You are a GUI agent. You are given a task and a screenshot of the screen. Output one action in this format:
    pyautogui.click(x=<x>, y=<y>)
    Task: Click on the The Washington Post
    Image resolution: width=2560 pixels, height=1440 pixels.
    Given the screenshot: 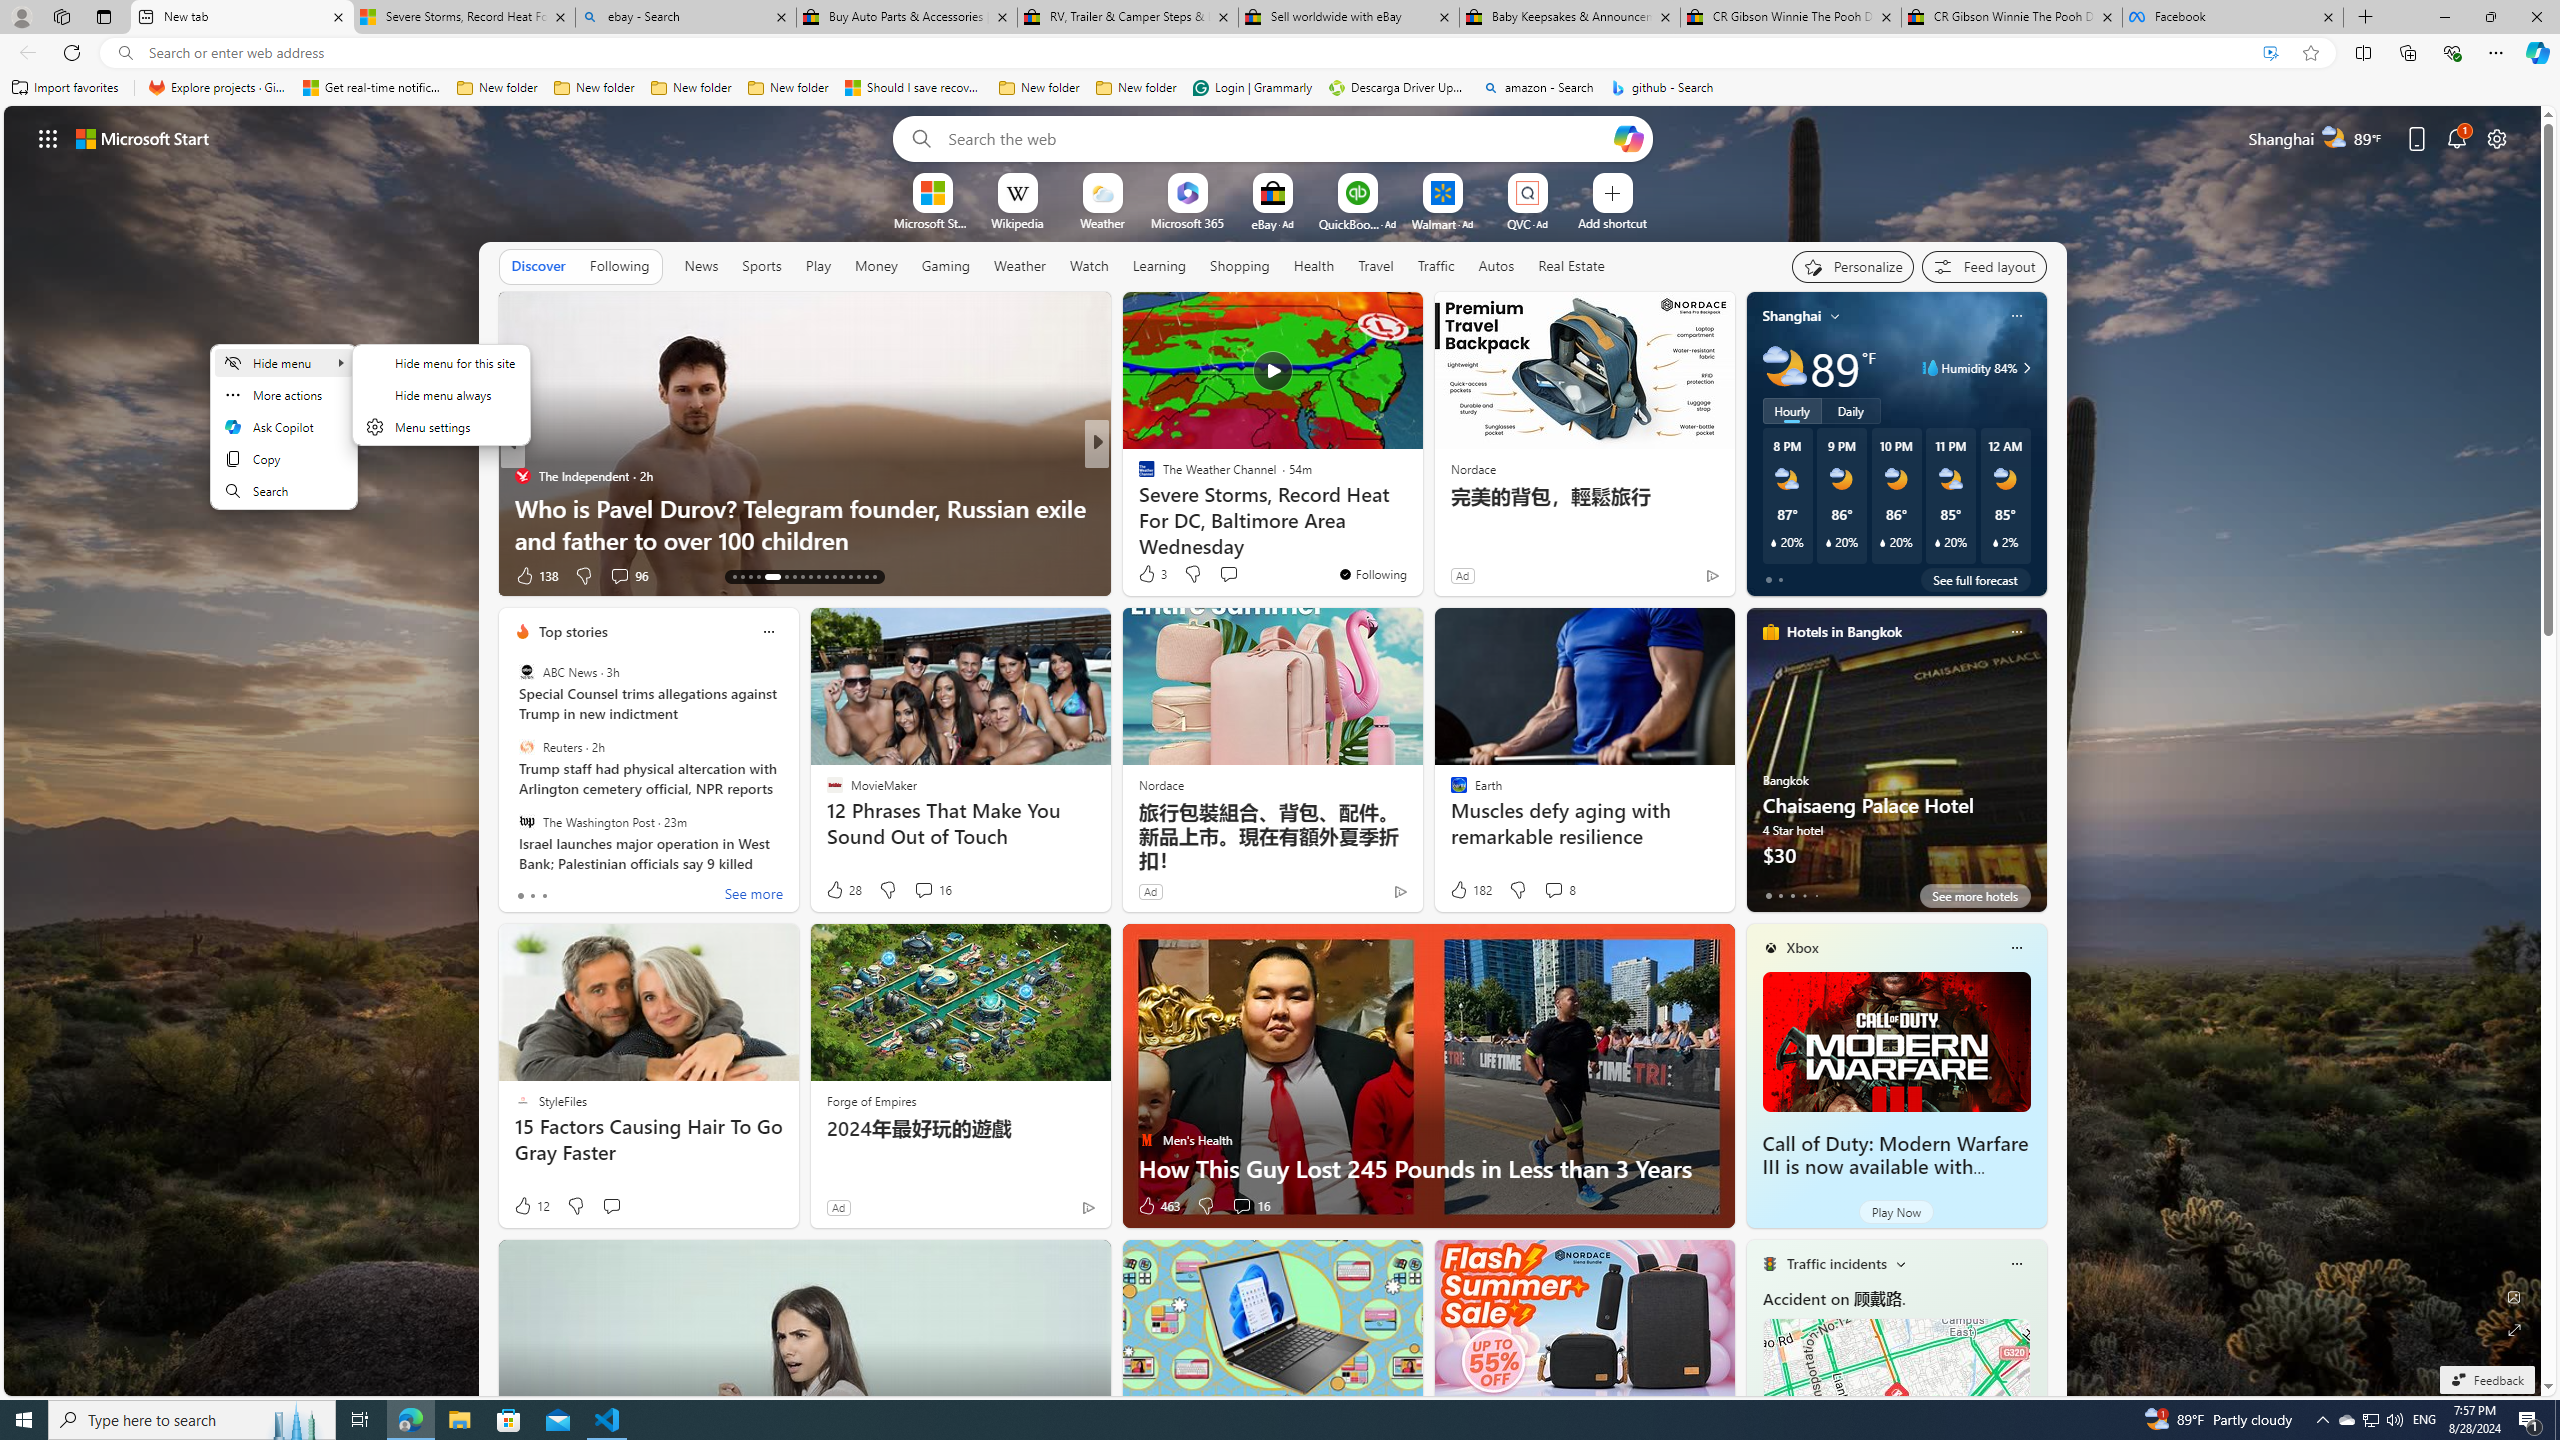 What is the action you would take?
    pyautogui.click(x=526, y=821)
    